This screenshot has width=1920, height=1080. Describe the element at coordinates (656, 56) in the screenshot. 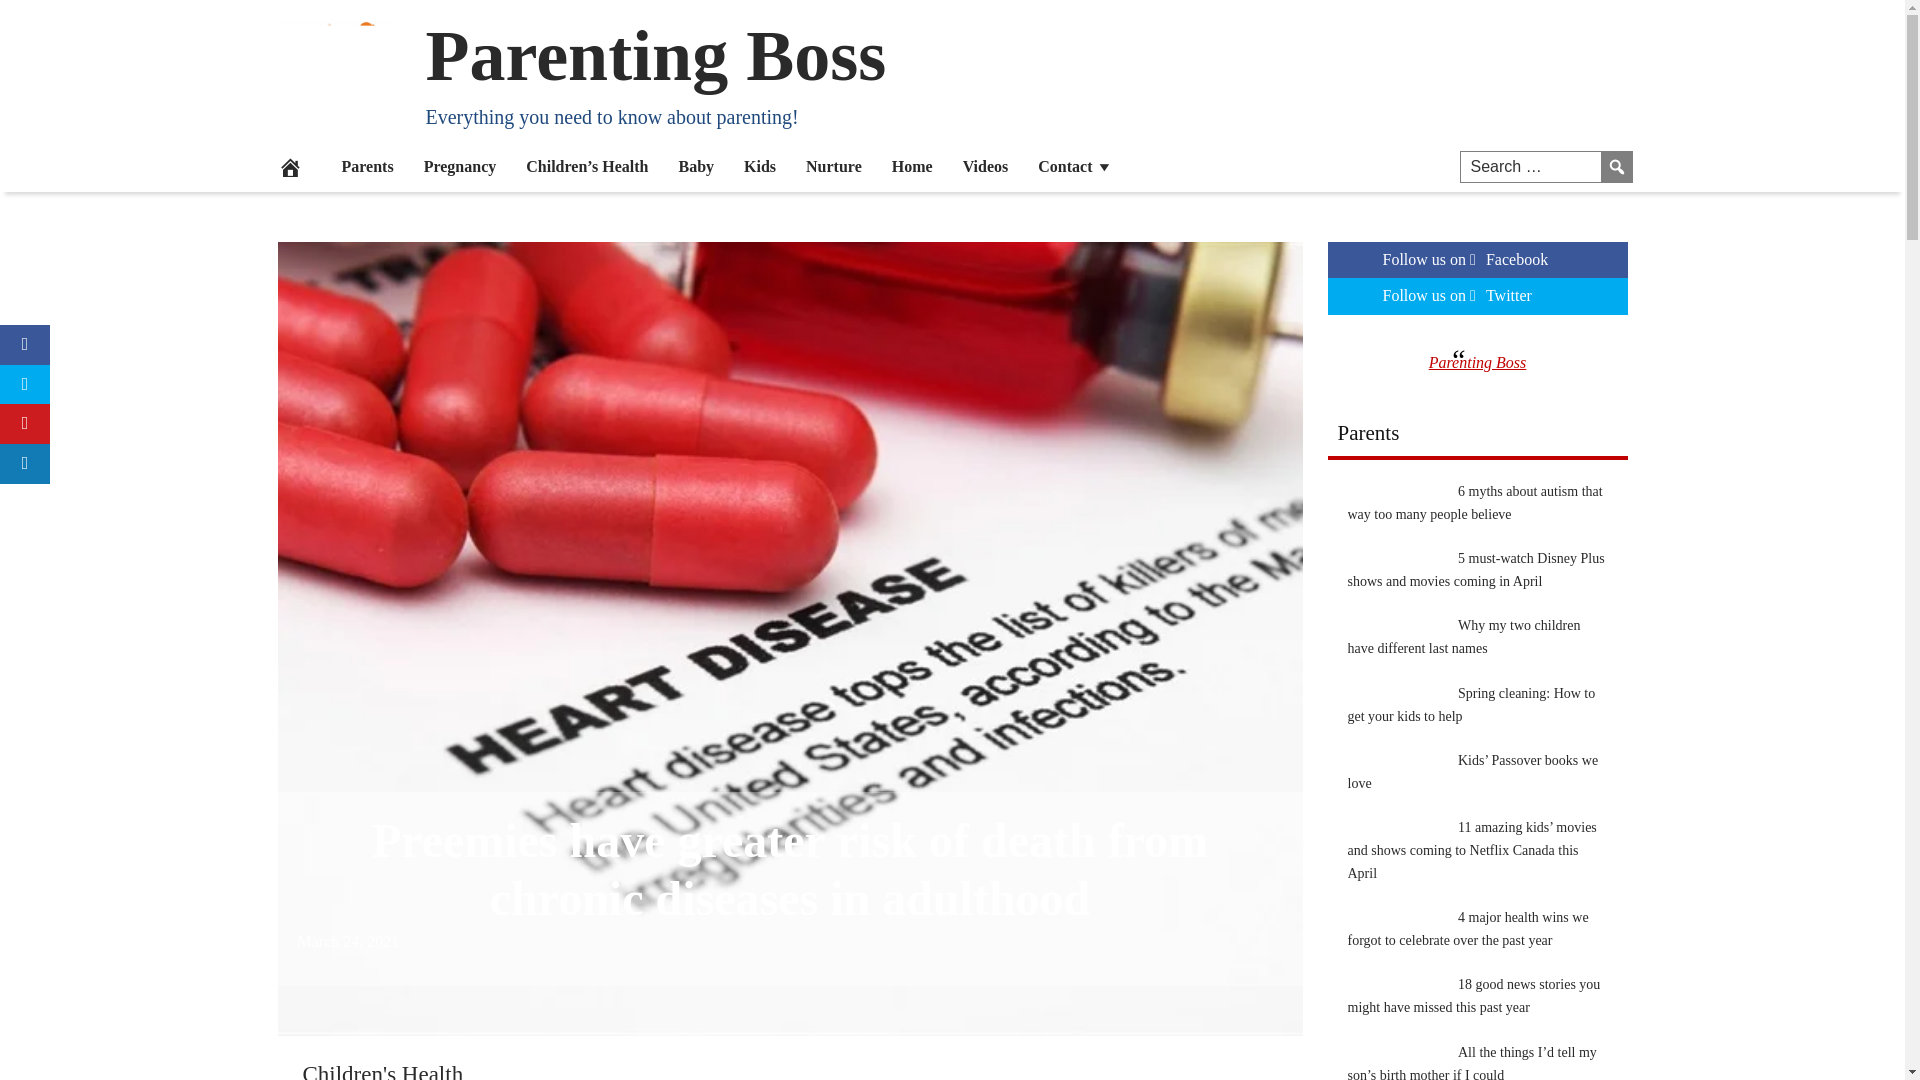

I see `Parenting Boss` at that location.